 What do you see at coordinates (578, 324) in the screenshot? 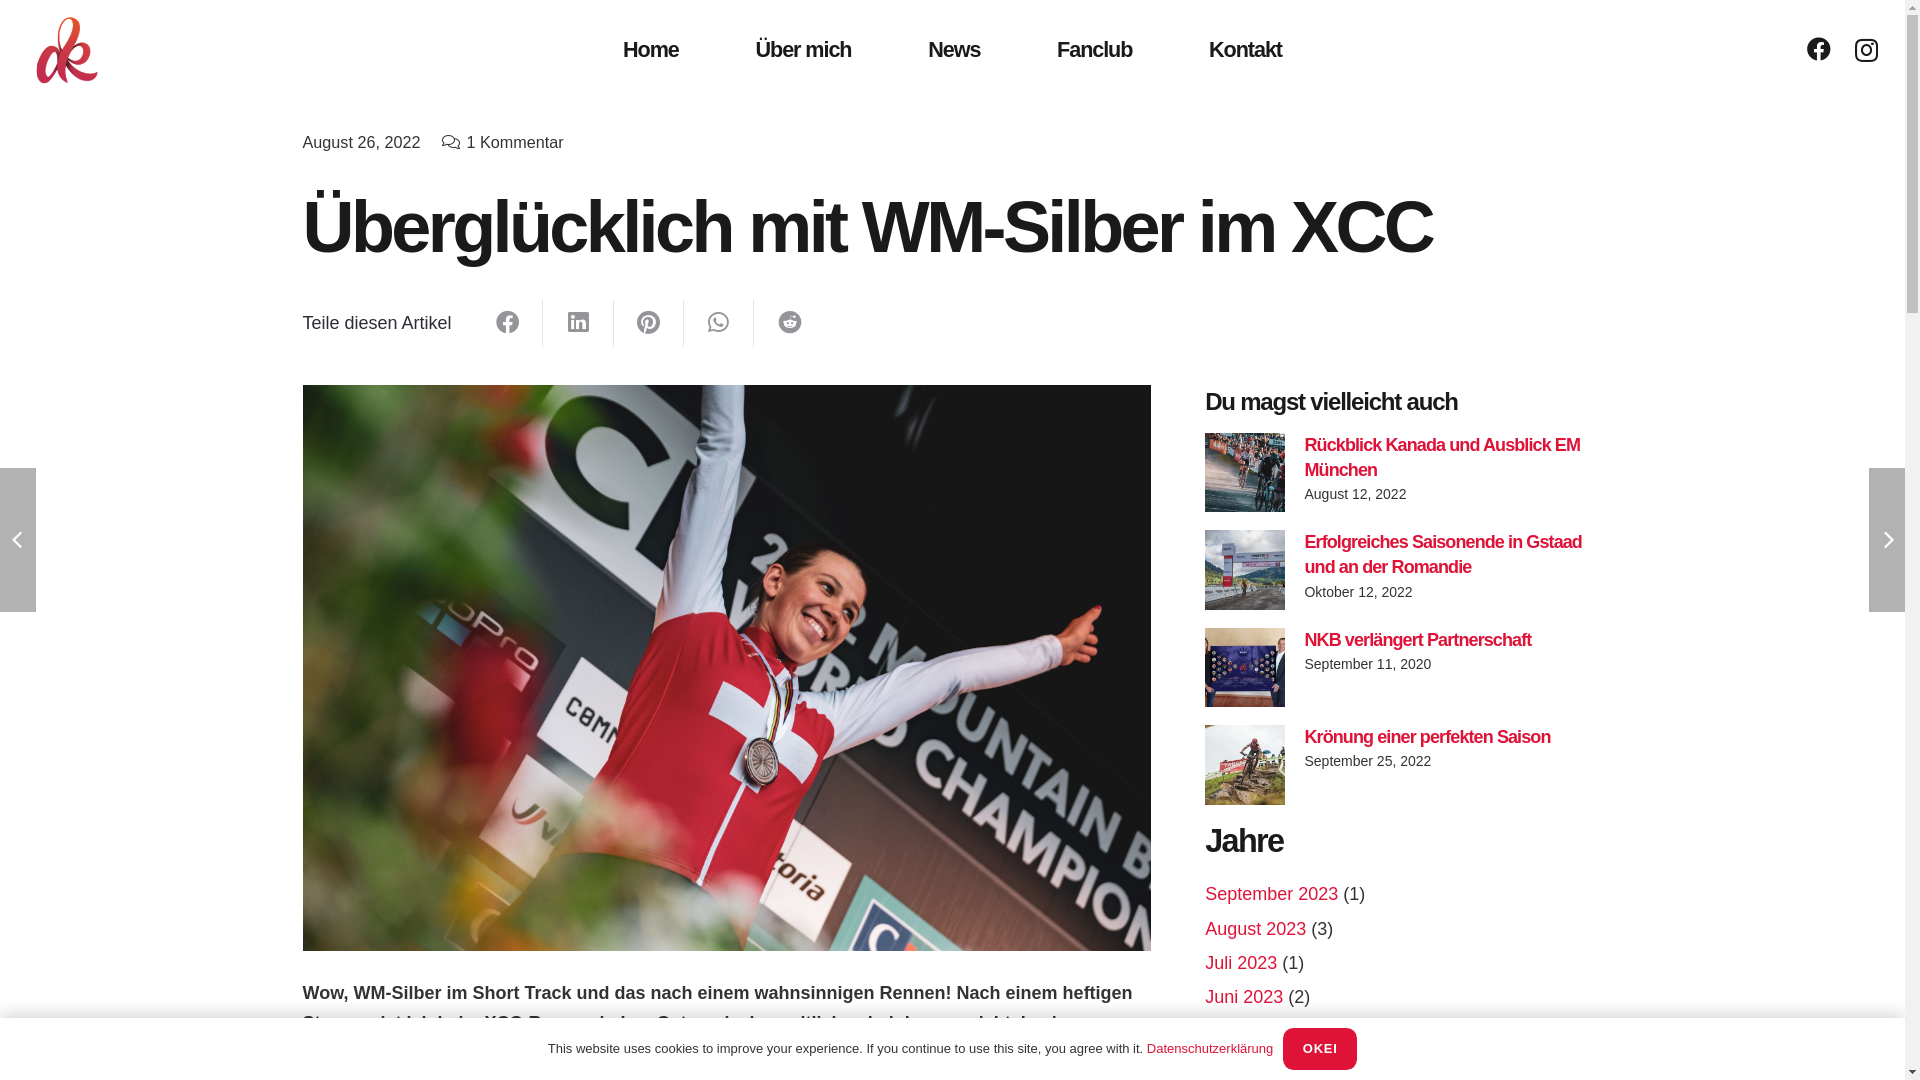
I see `Share this` at bounding box center [578, 324].